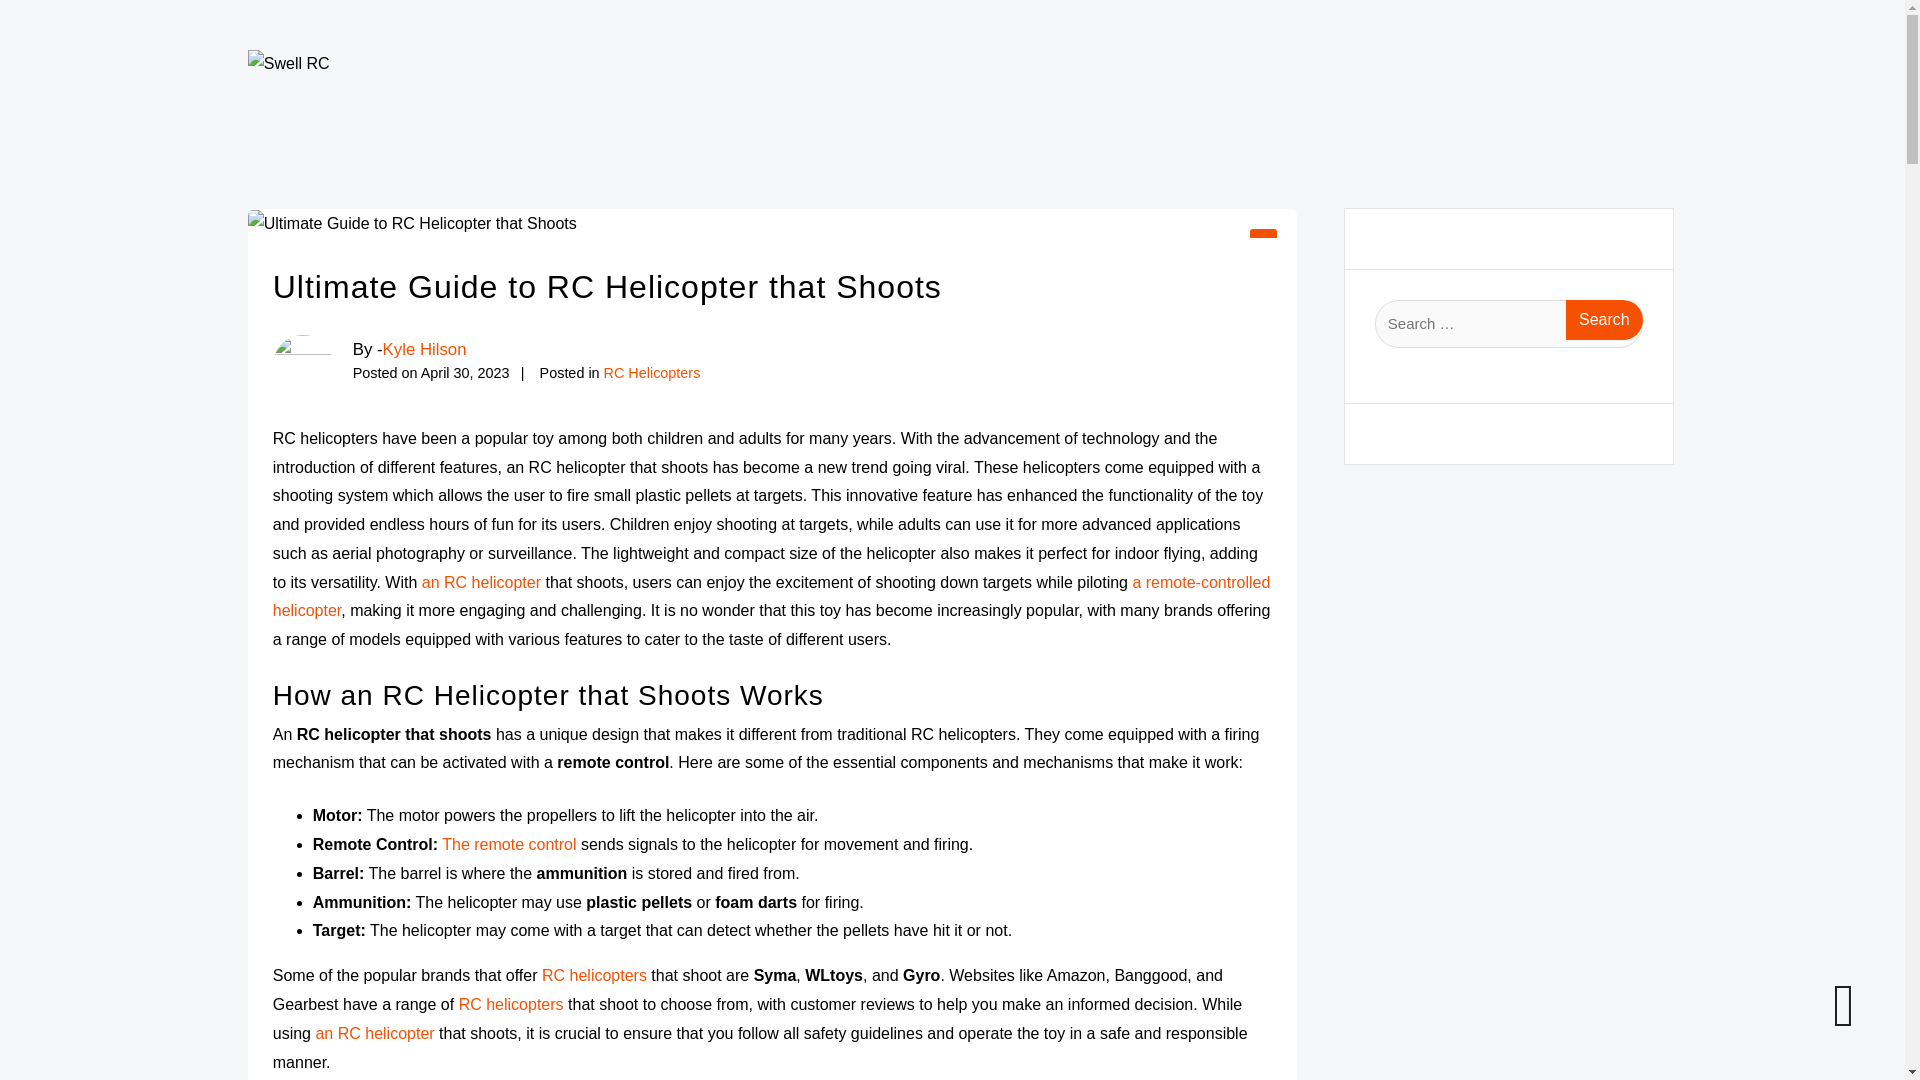 Image resolution: width=1920 pixels, height=1080 pixels. Describe the element at coordinates (594, 974) in the screenshot. I see `RC helicopters` at that location.